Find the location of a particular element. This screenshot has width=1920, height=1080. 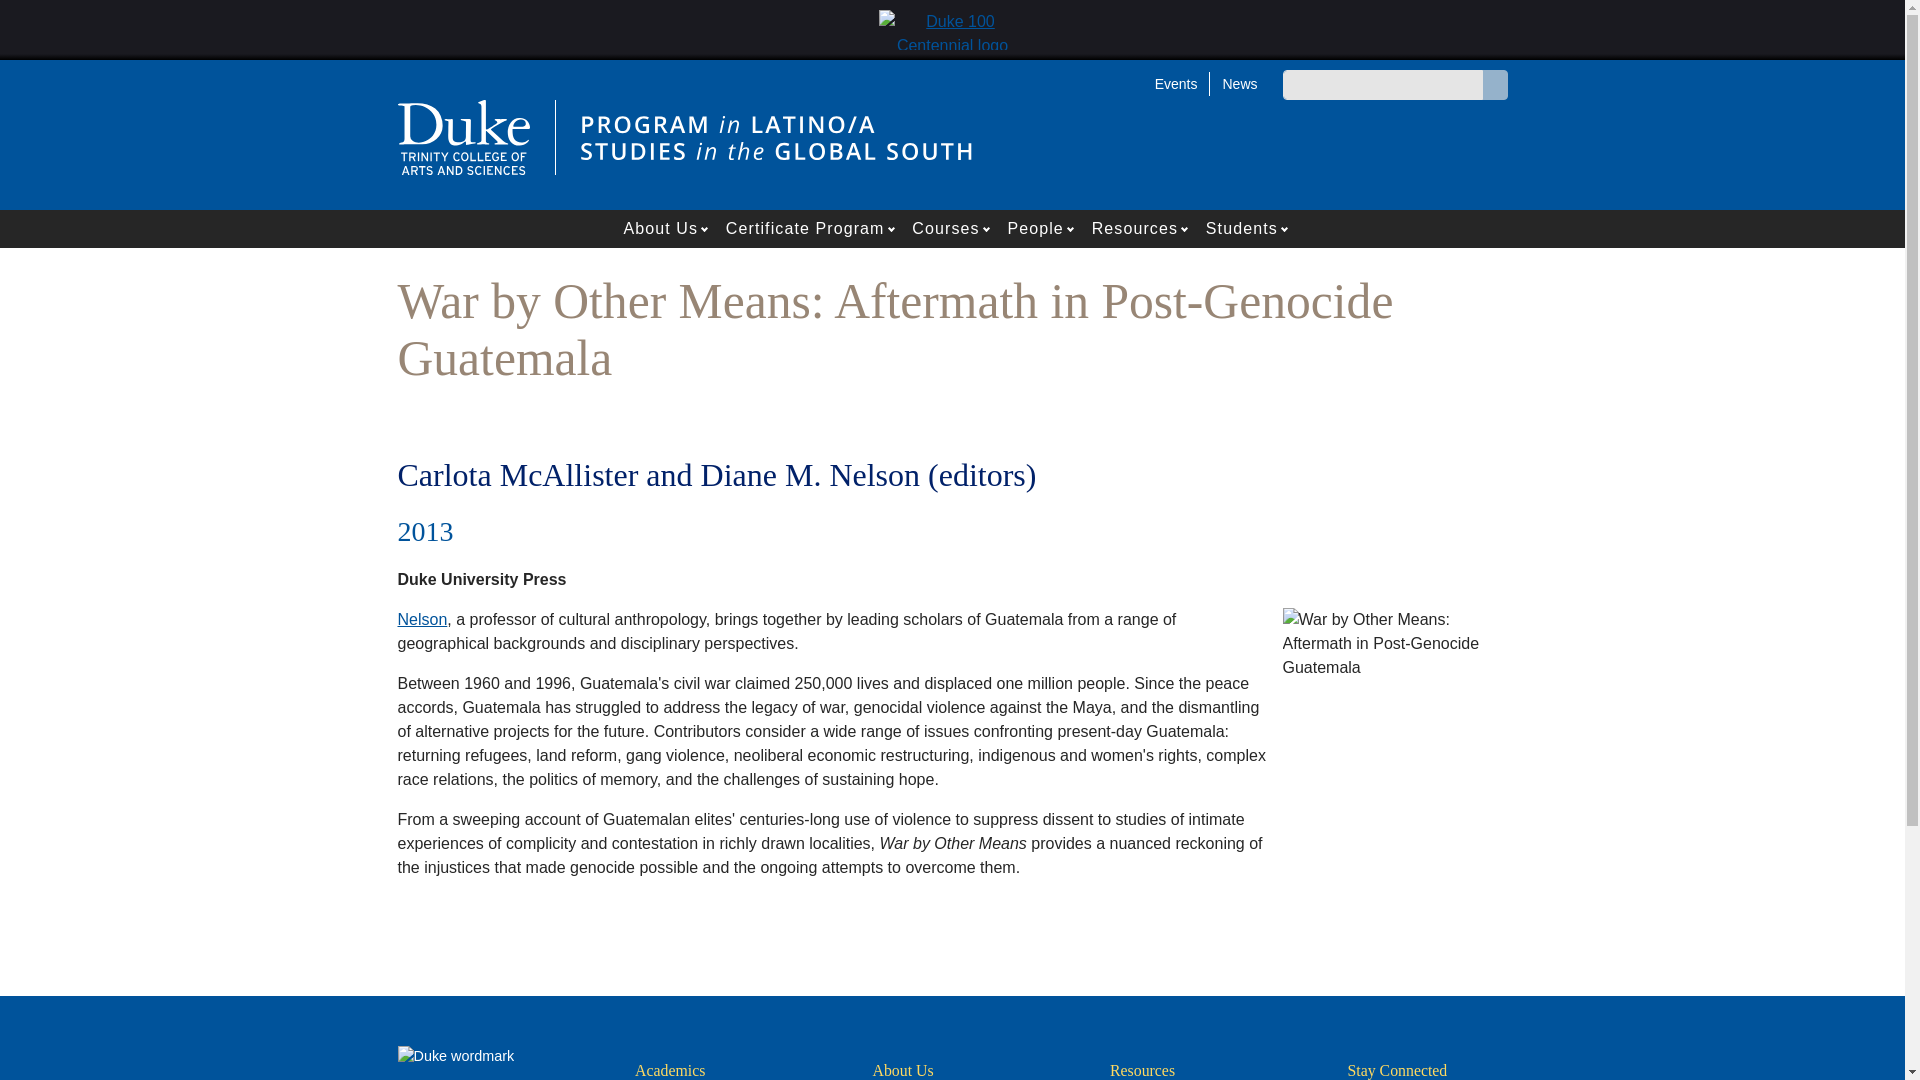

People is located at coordinates (1028, 228).